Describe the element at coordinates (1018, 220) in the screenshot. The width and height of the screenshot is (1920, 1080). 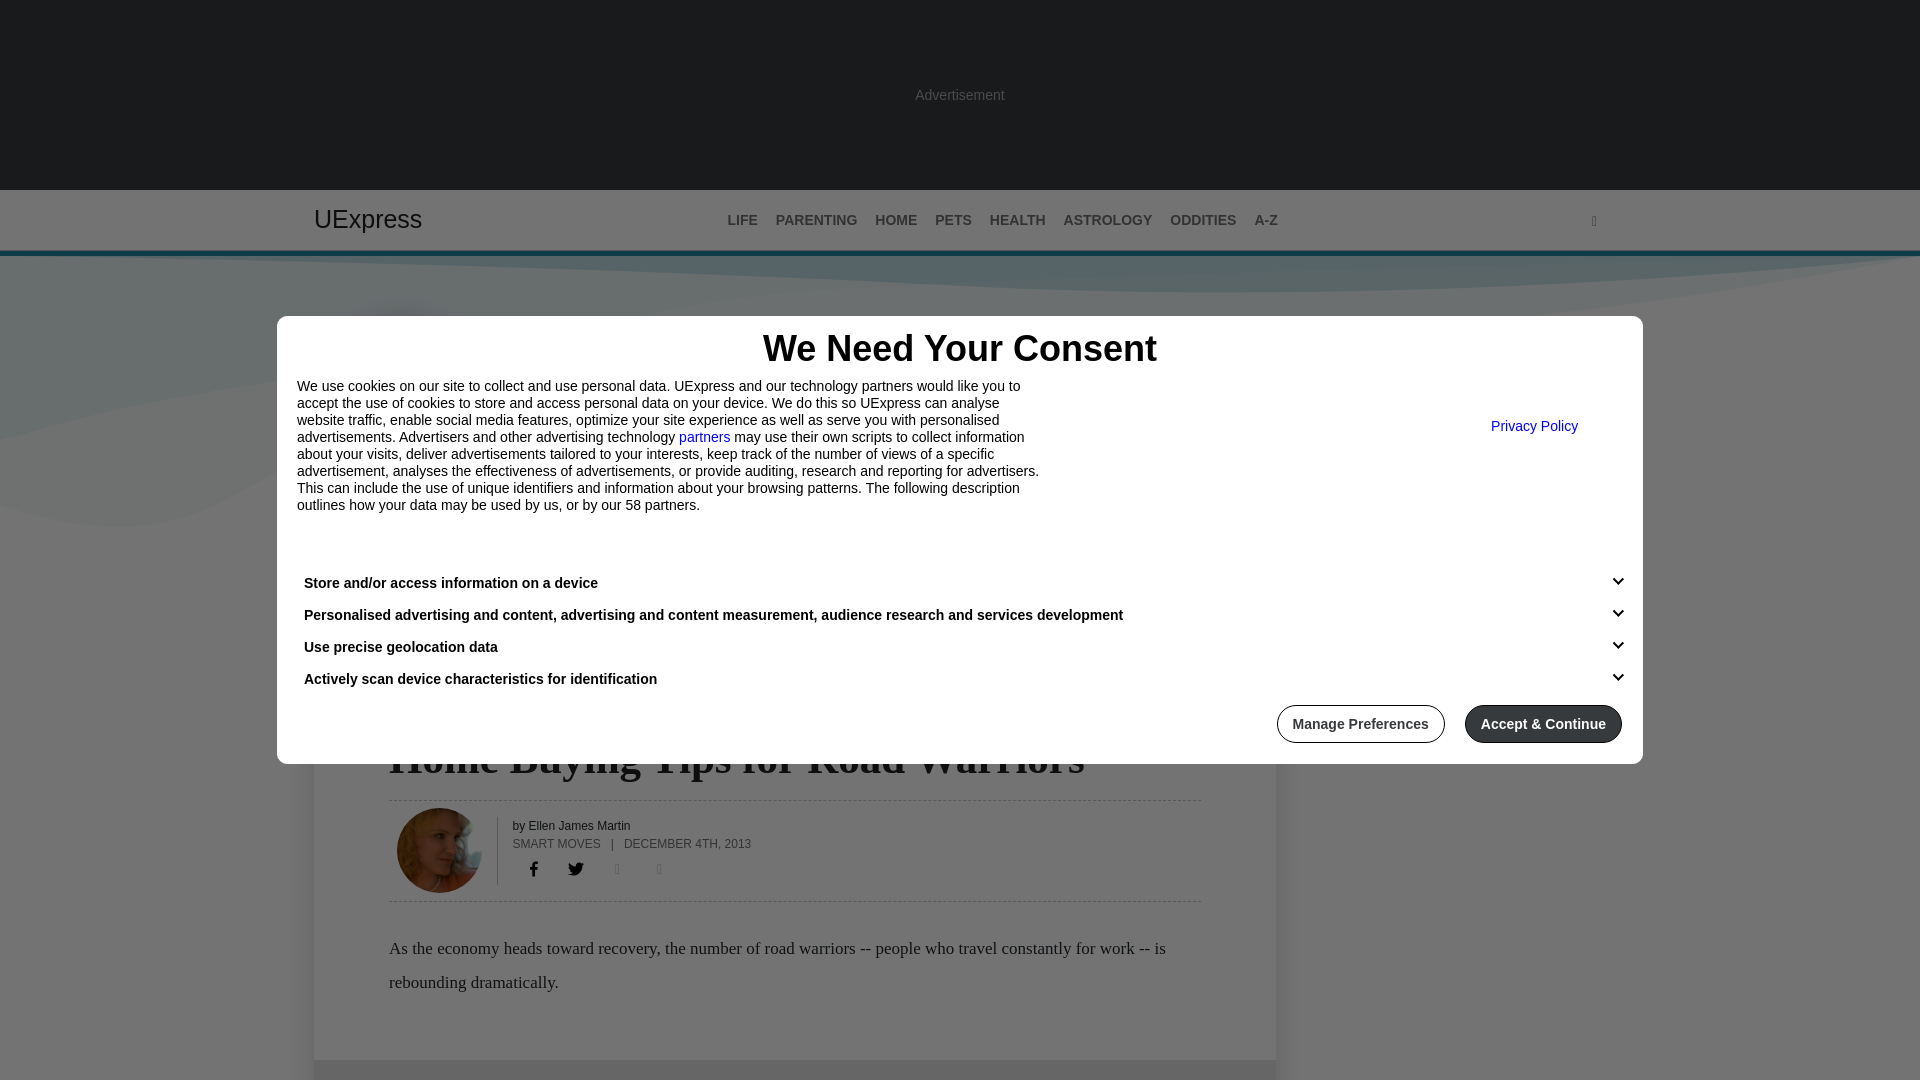
I see `HEALTH` at that location.